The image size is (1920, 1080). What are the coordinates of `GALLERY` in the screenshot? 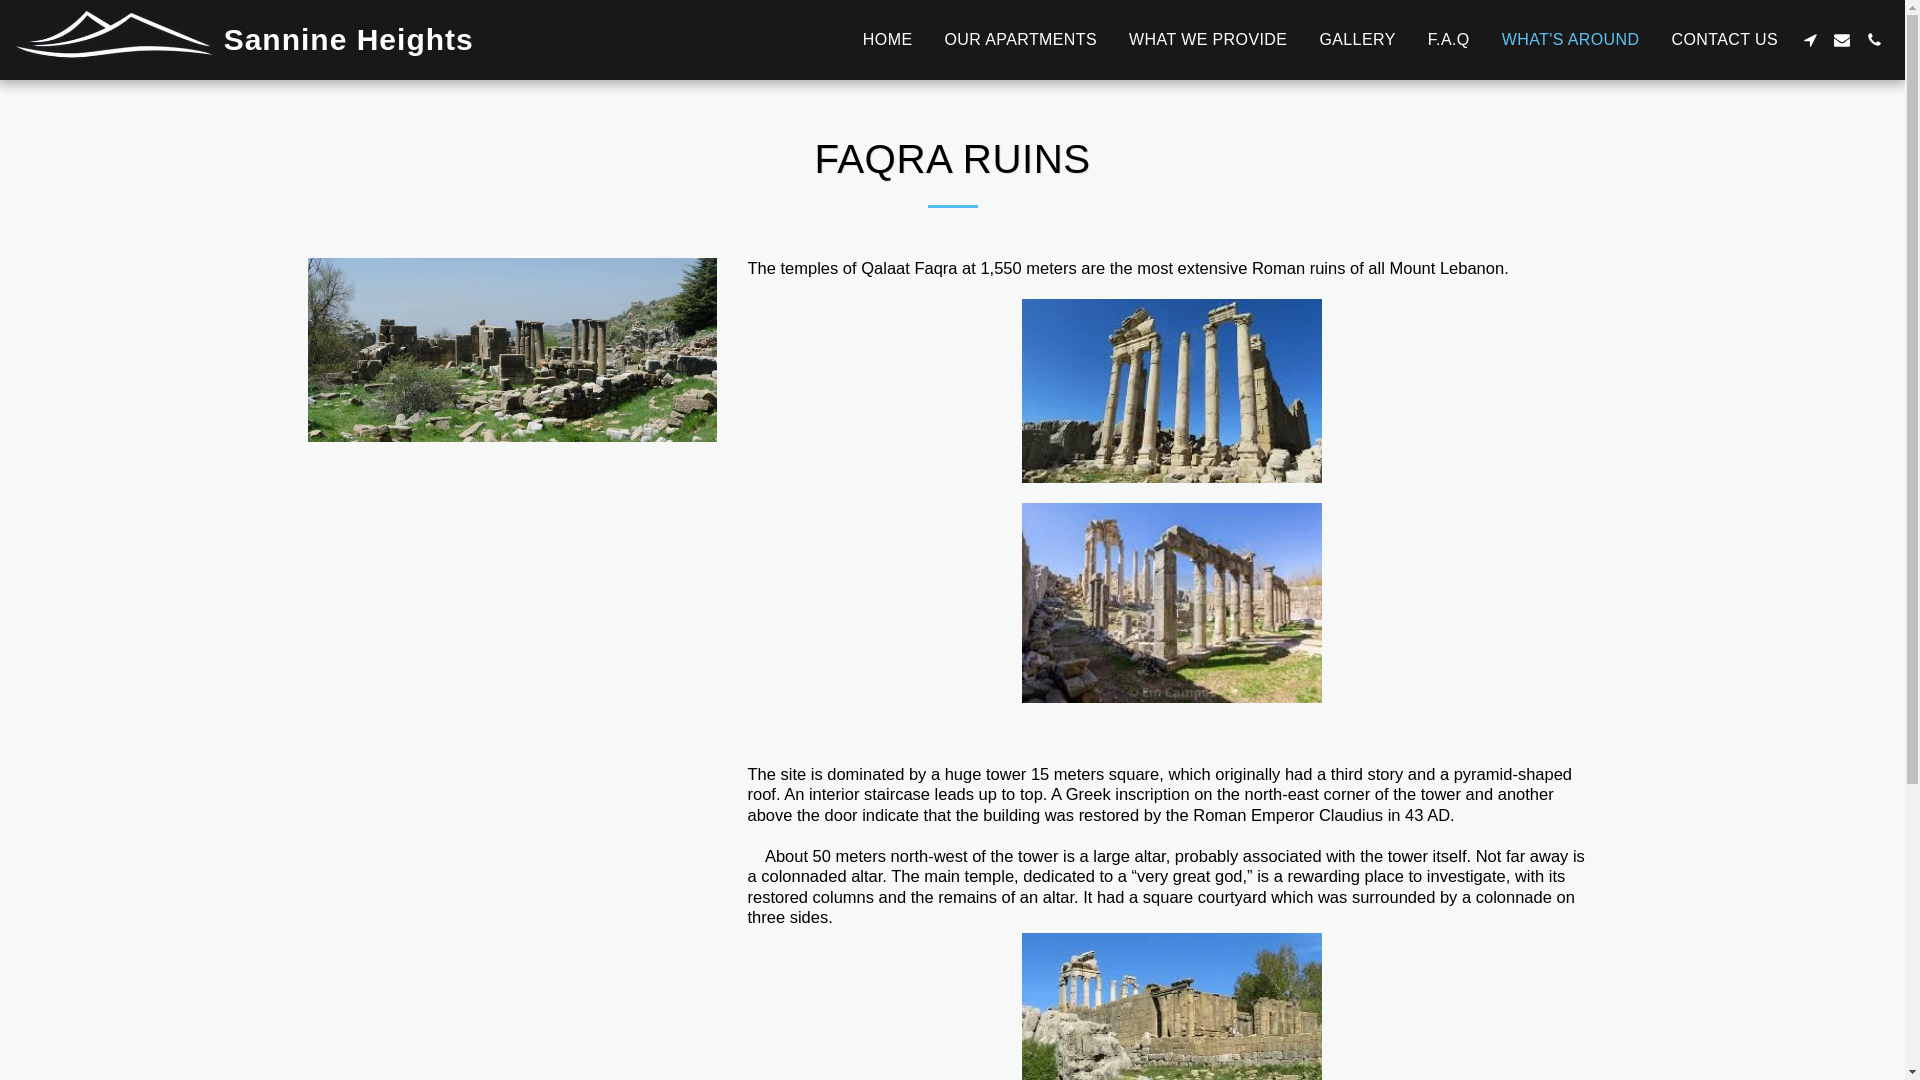 It's located at (1356, 40).